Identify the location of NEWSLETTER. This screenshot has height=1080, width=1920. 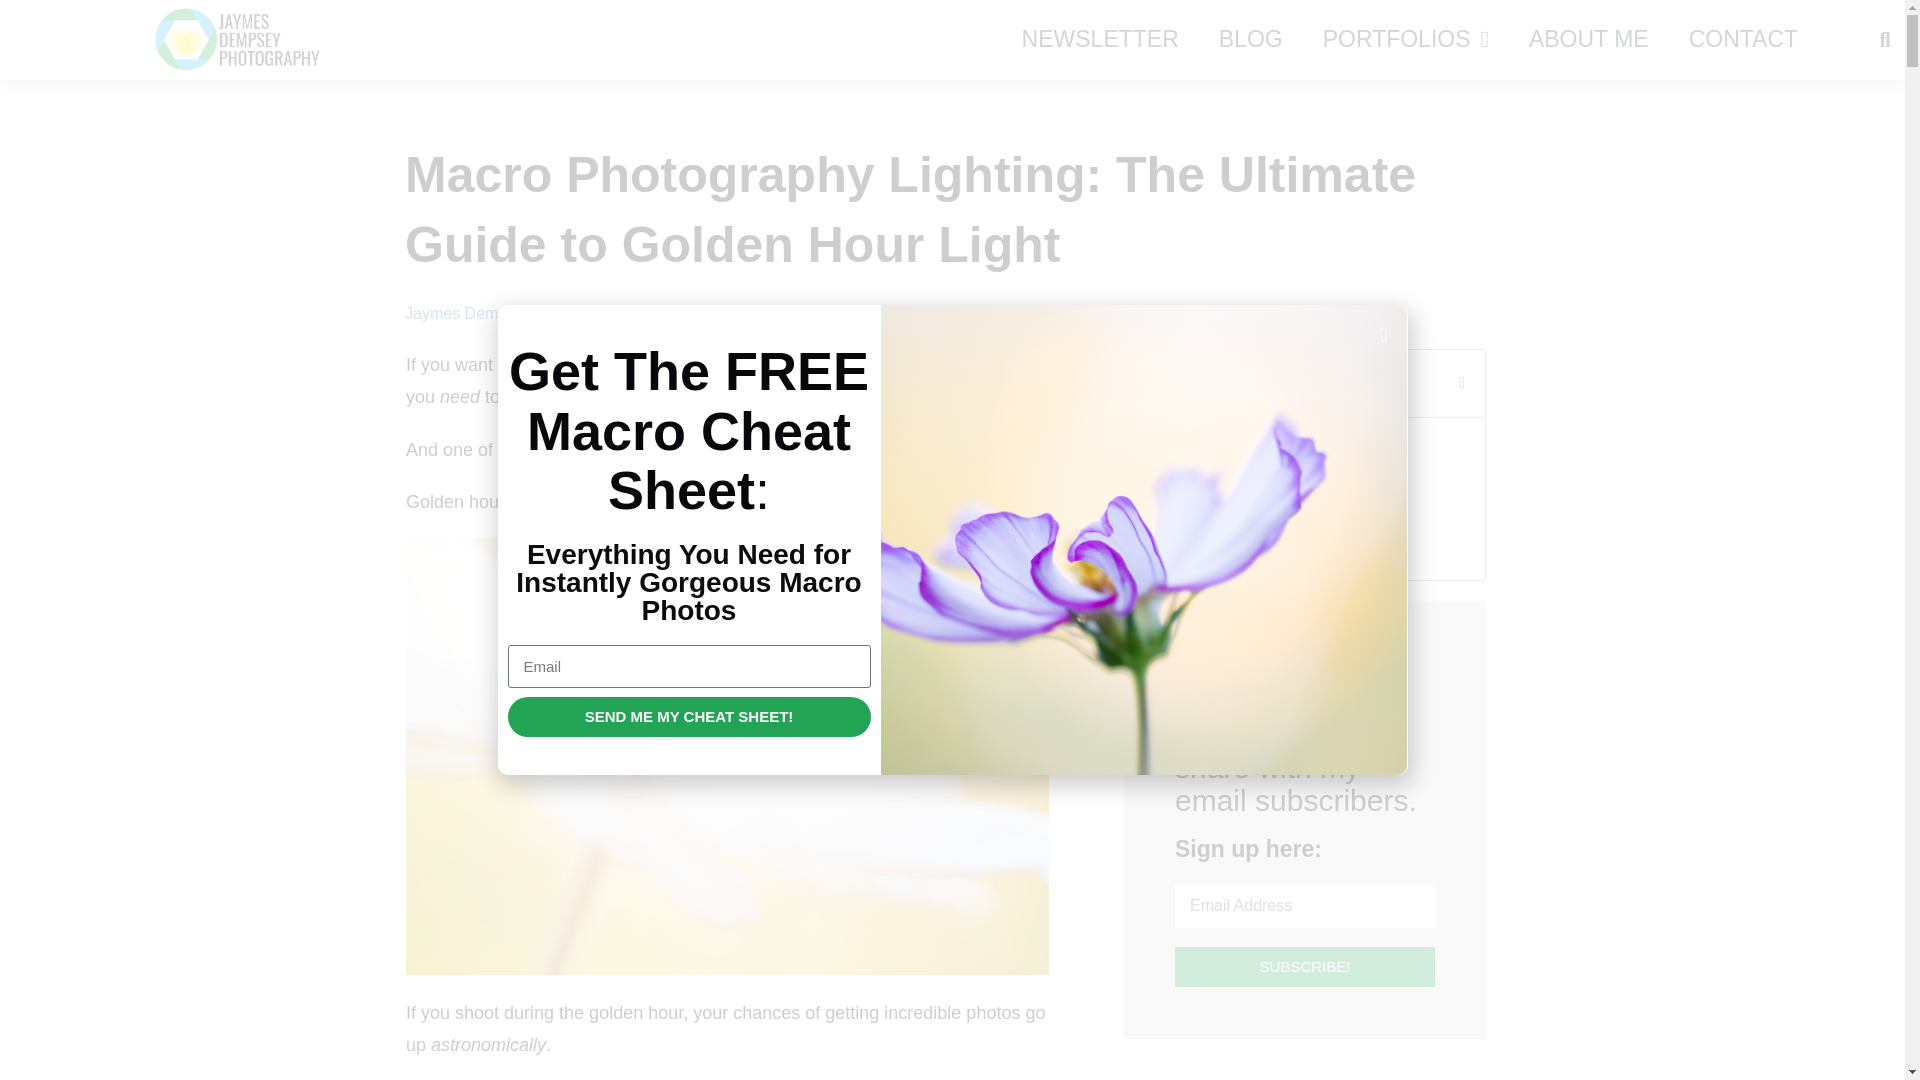
(1100, 39).